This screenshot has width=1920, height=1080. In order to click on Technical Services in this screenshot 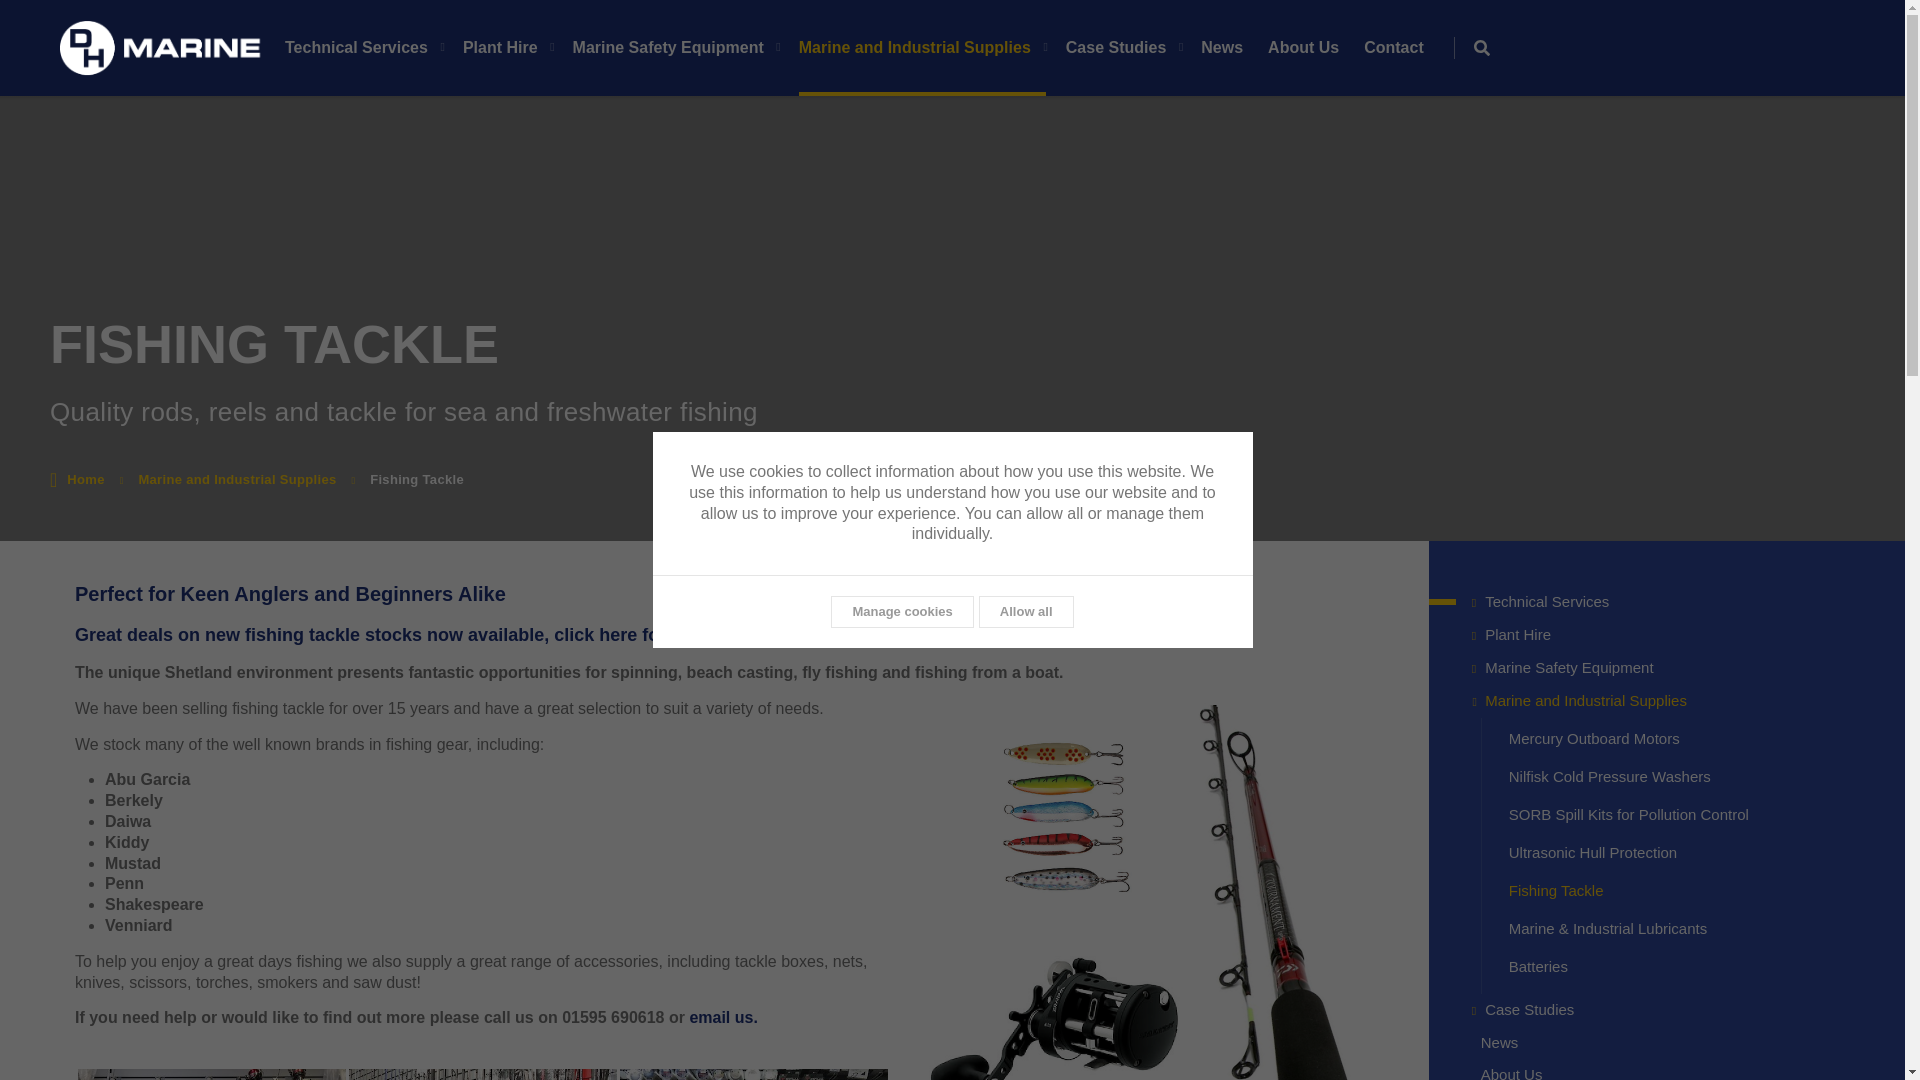, I will do `click(373, 48)`.